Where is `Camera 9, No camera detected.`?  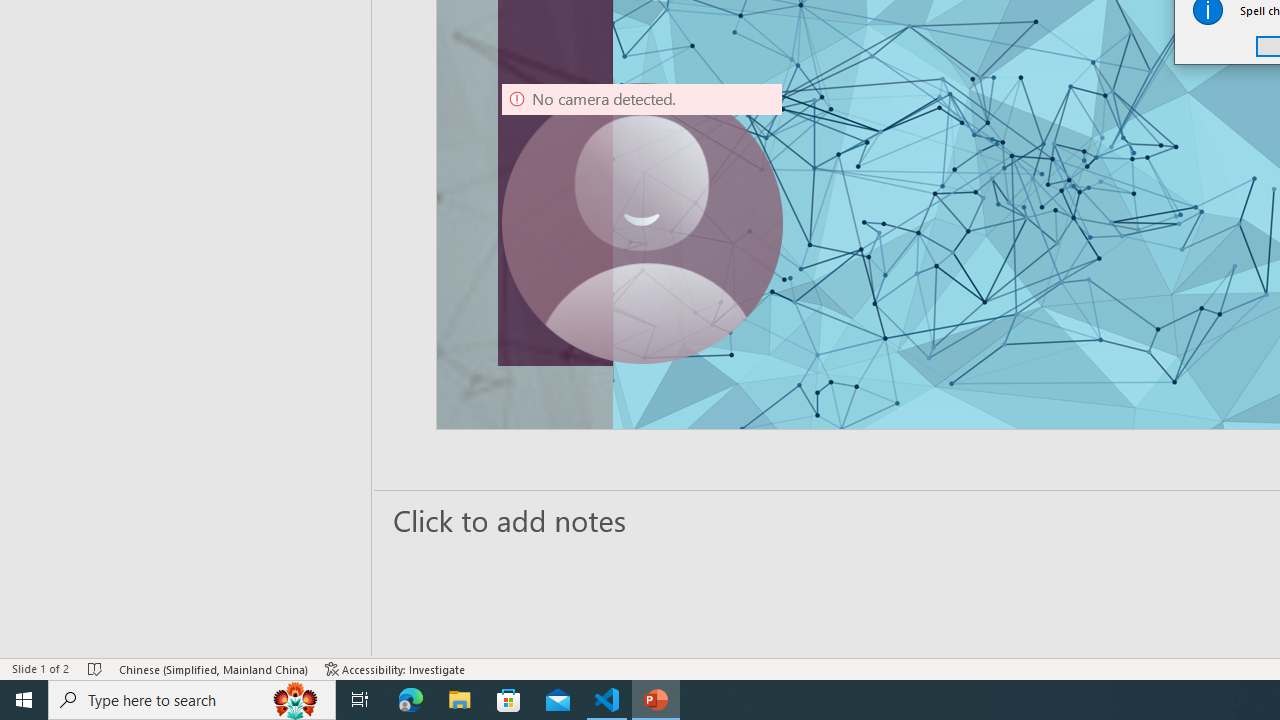 Camera 9, No camera detected. is located at coordinates (642, 224).